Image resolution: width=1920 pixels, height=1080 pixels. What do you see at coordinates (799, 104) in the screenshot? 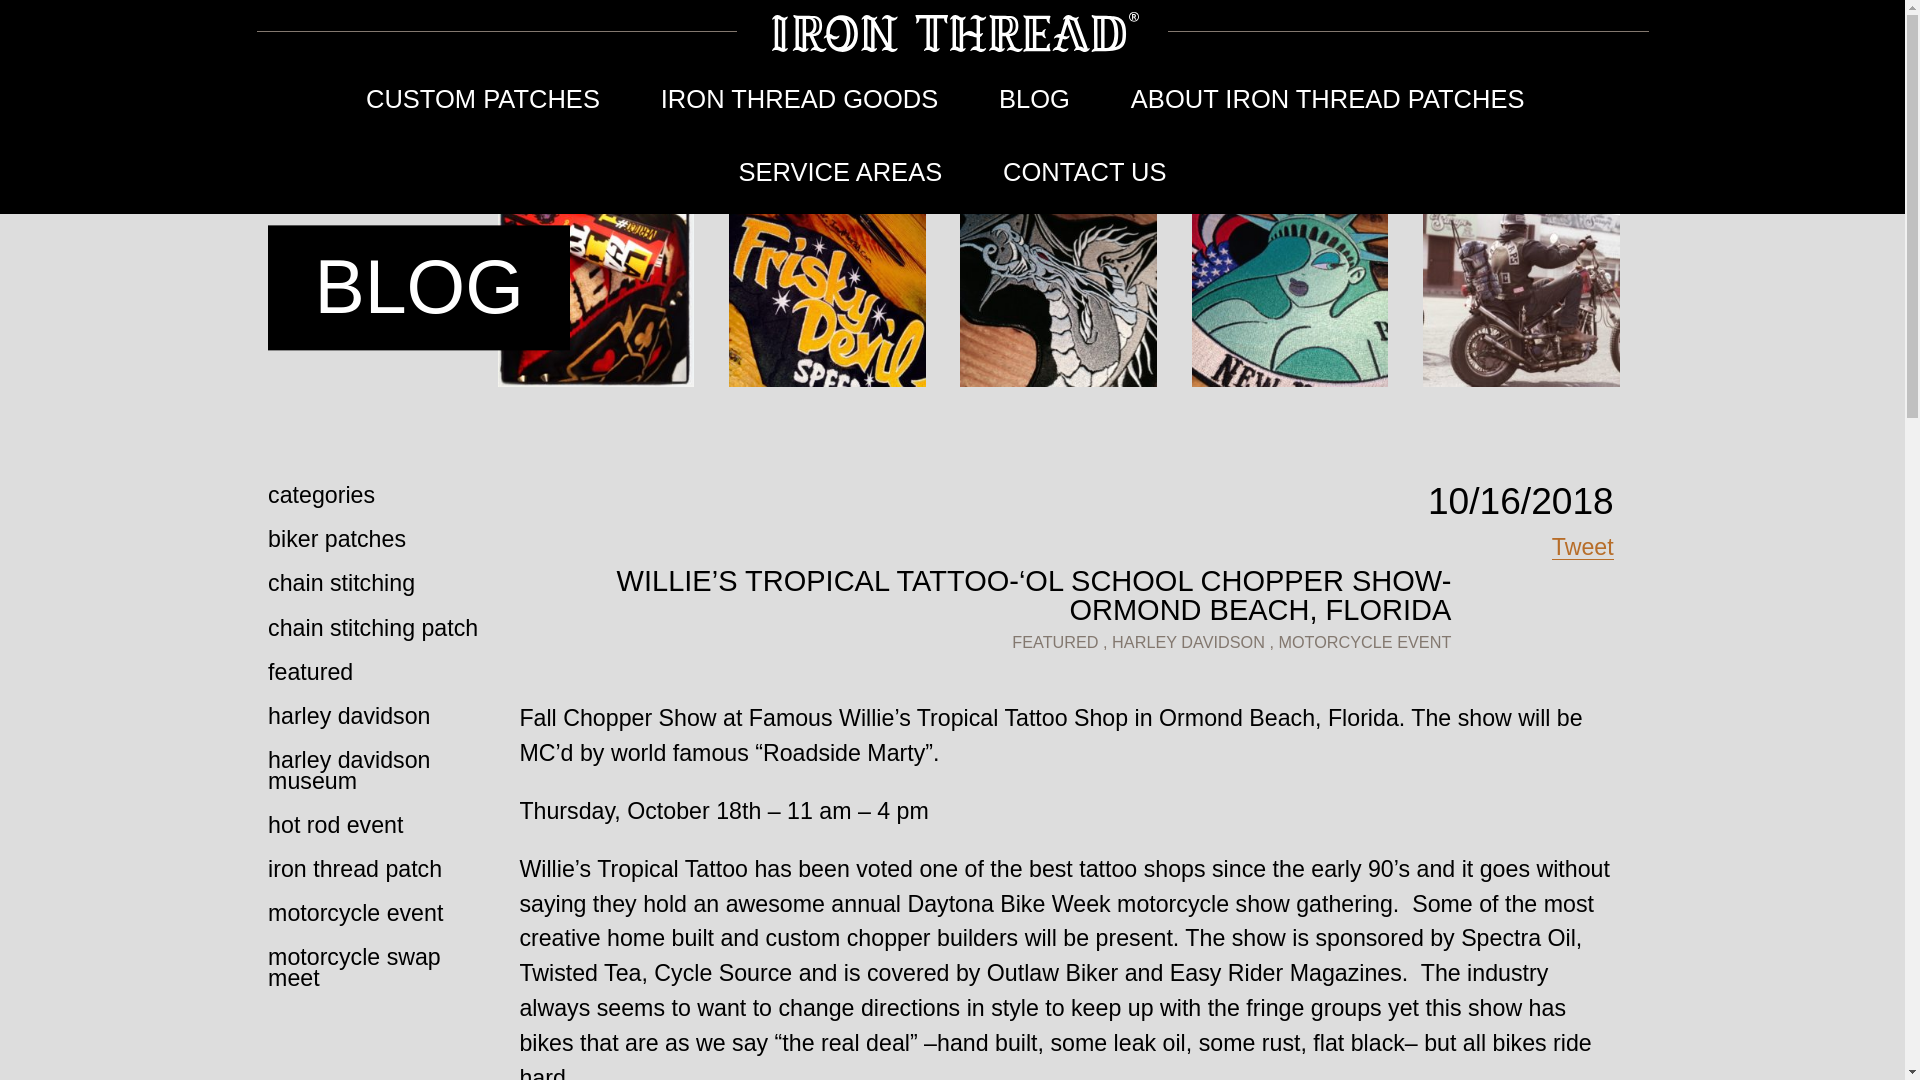
I see `IRON THREAD GOODS` at bounding box center [799, 104].